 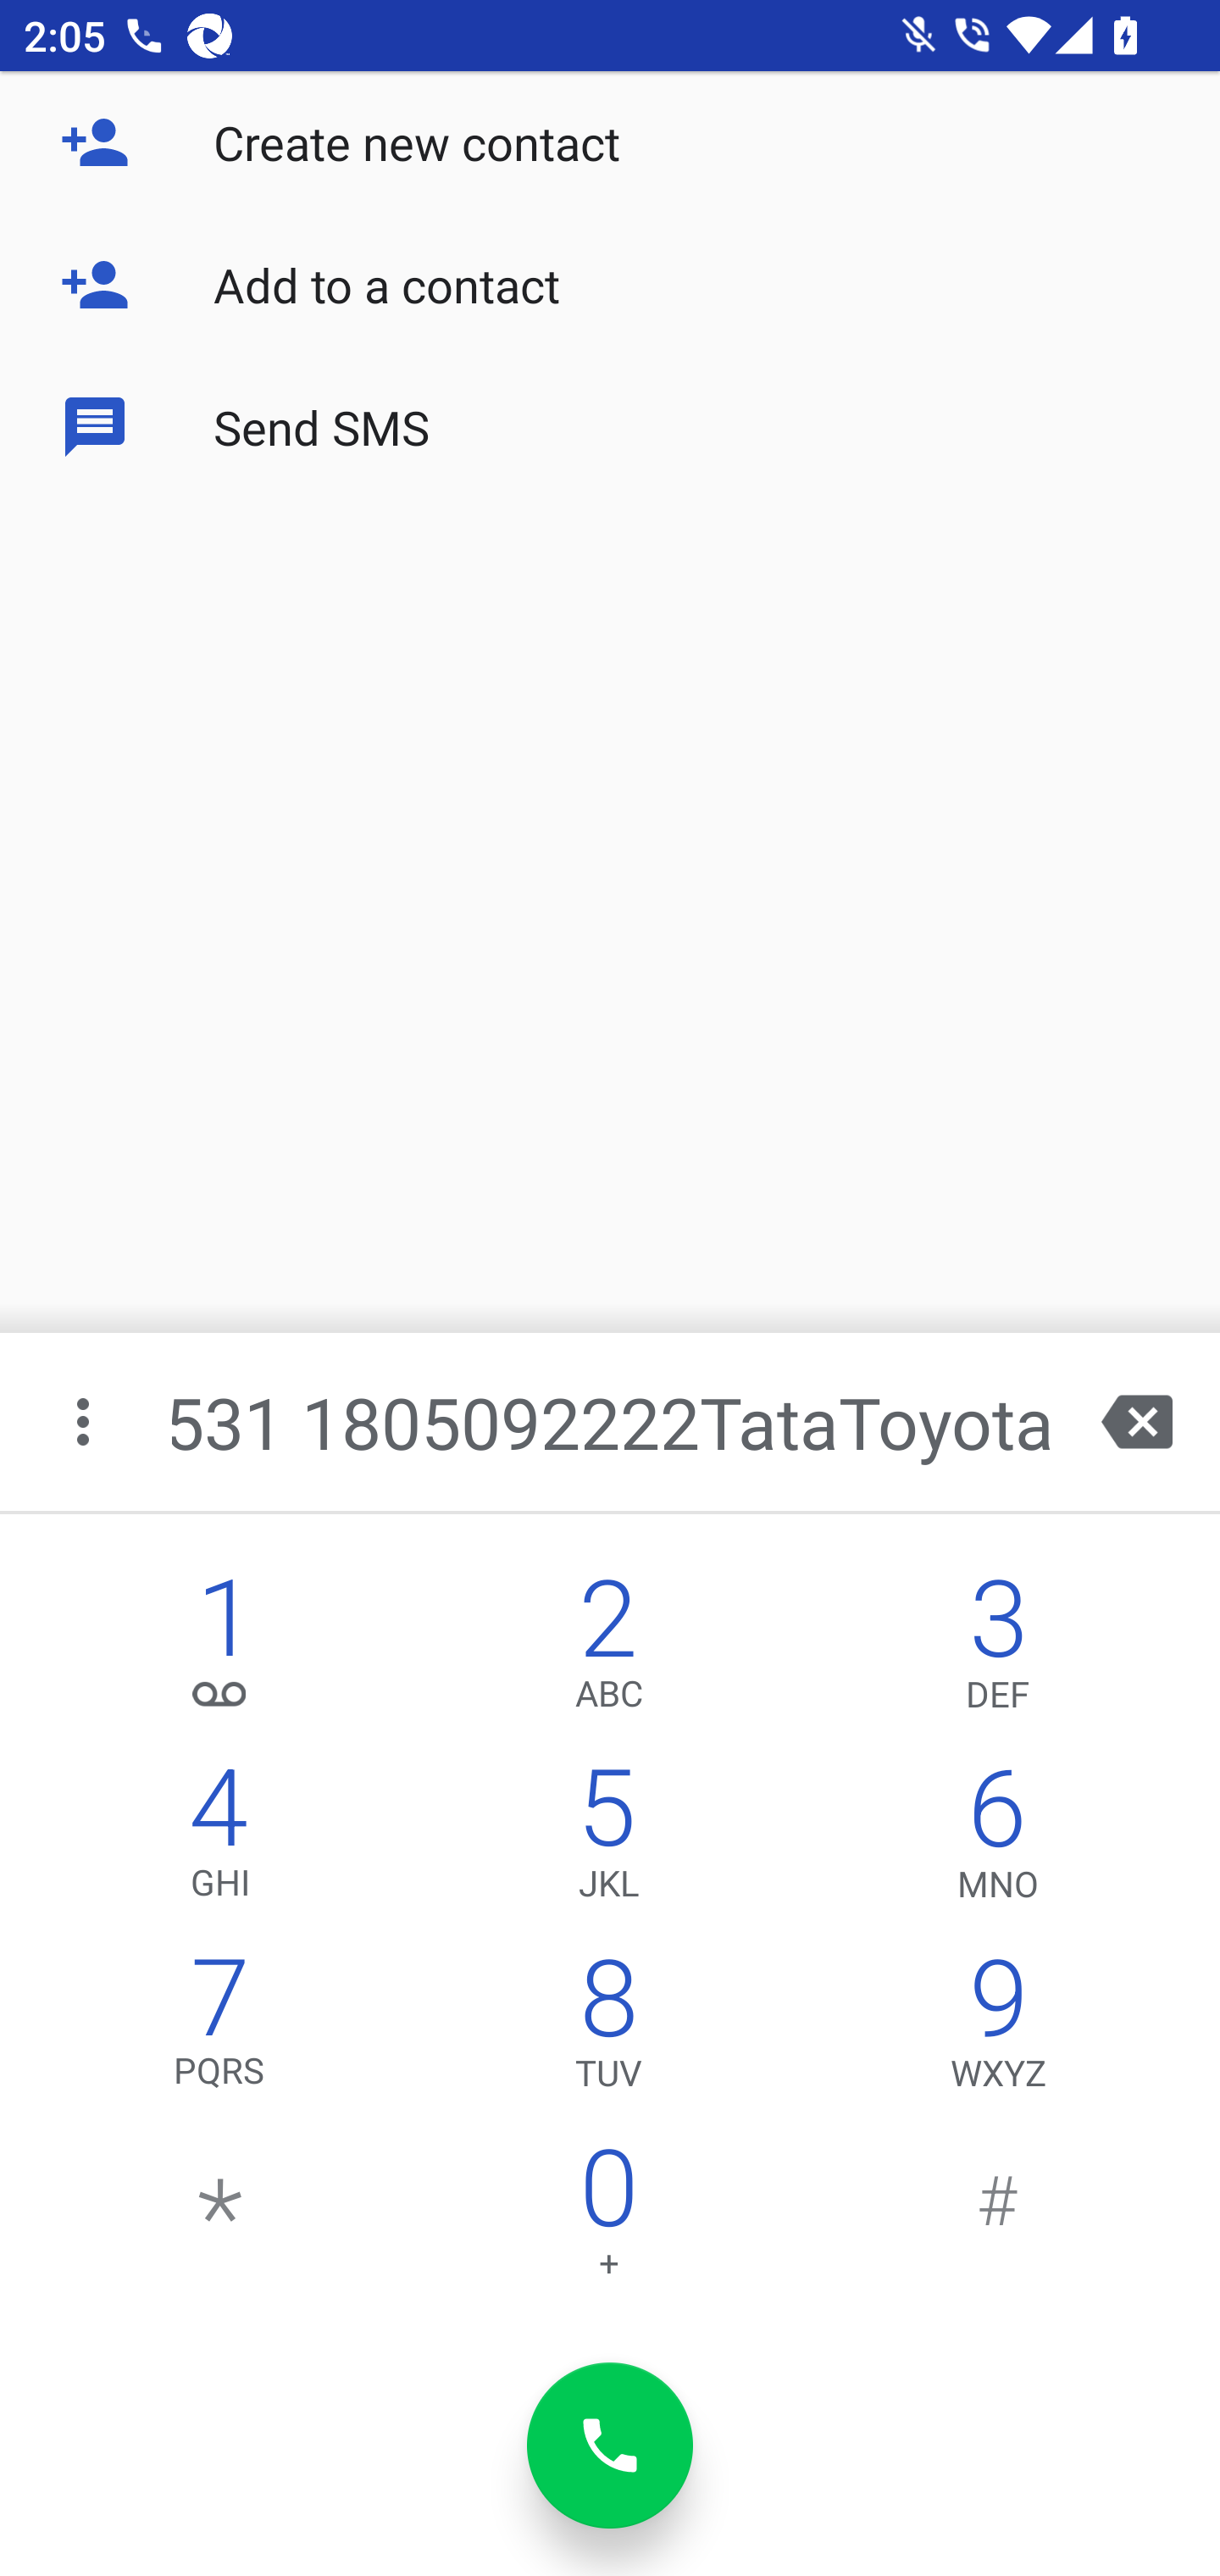 I want to click on 5,JKL 5 JKL, so click(x=608, y=1840).